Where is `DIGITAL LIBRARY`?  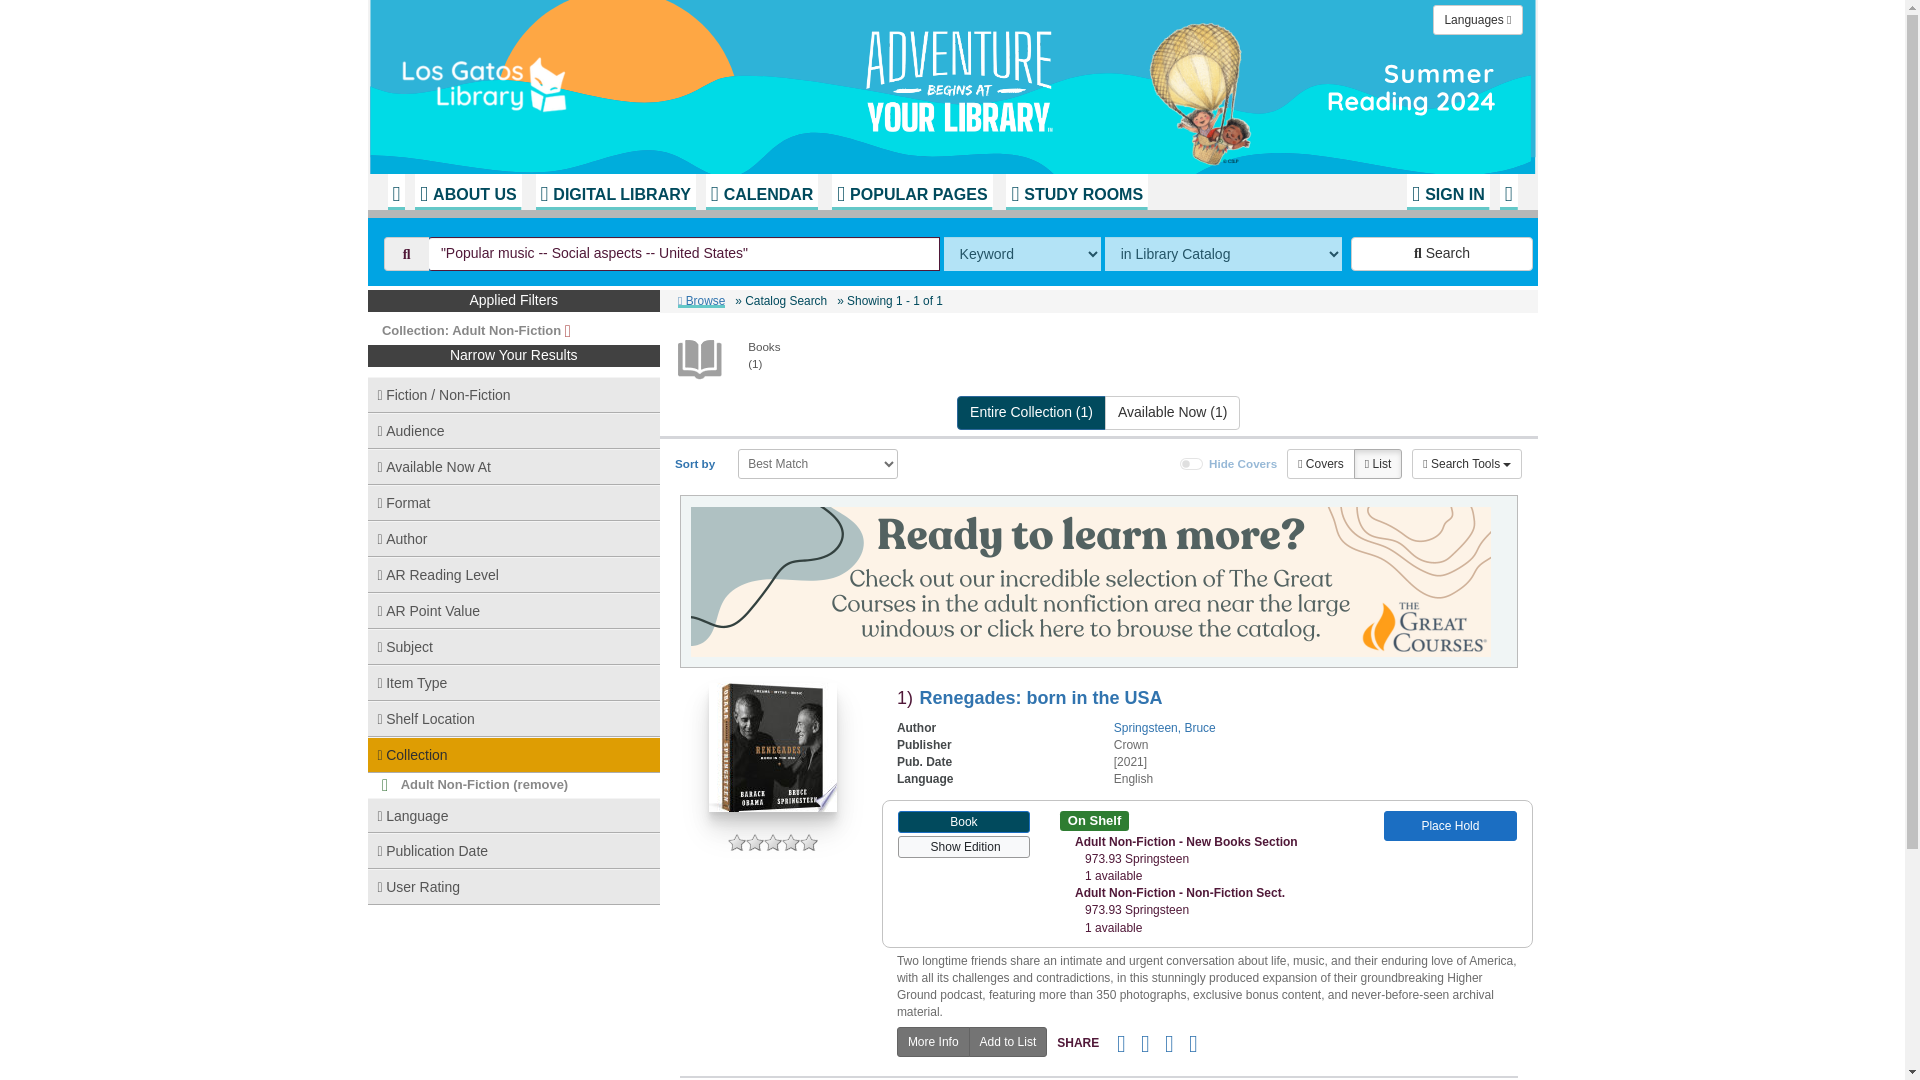 DIGITAL LIBRARY is located at coordinates (615, 191).